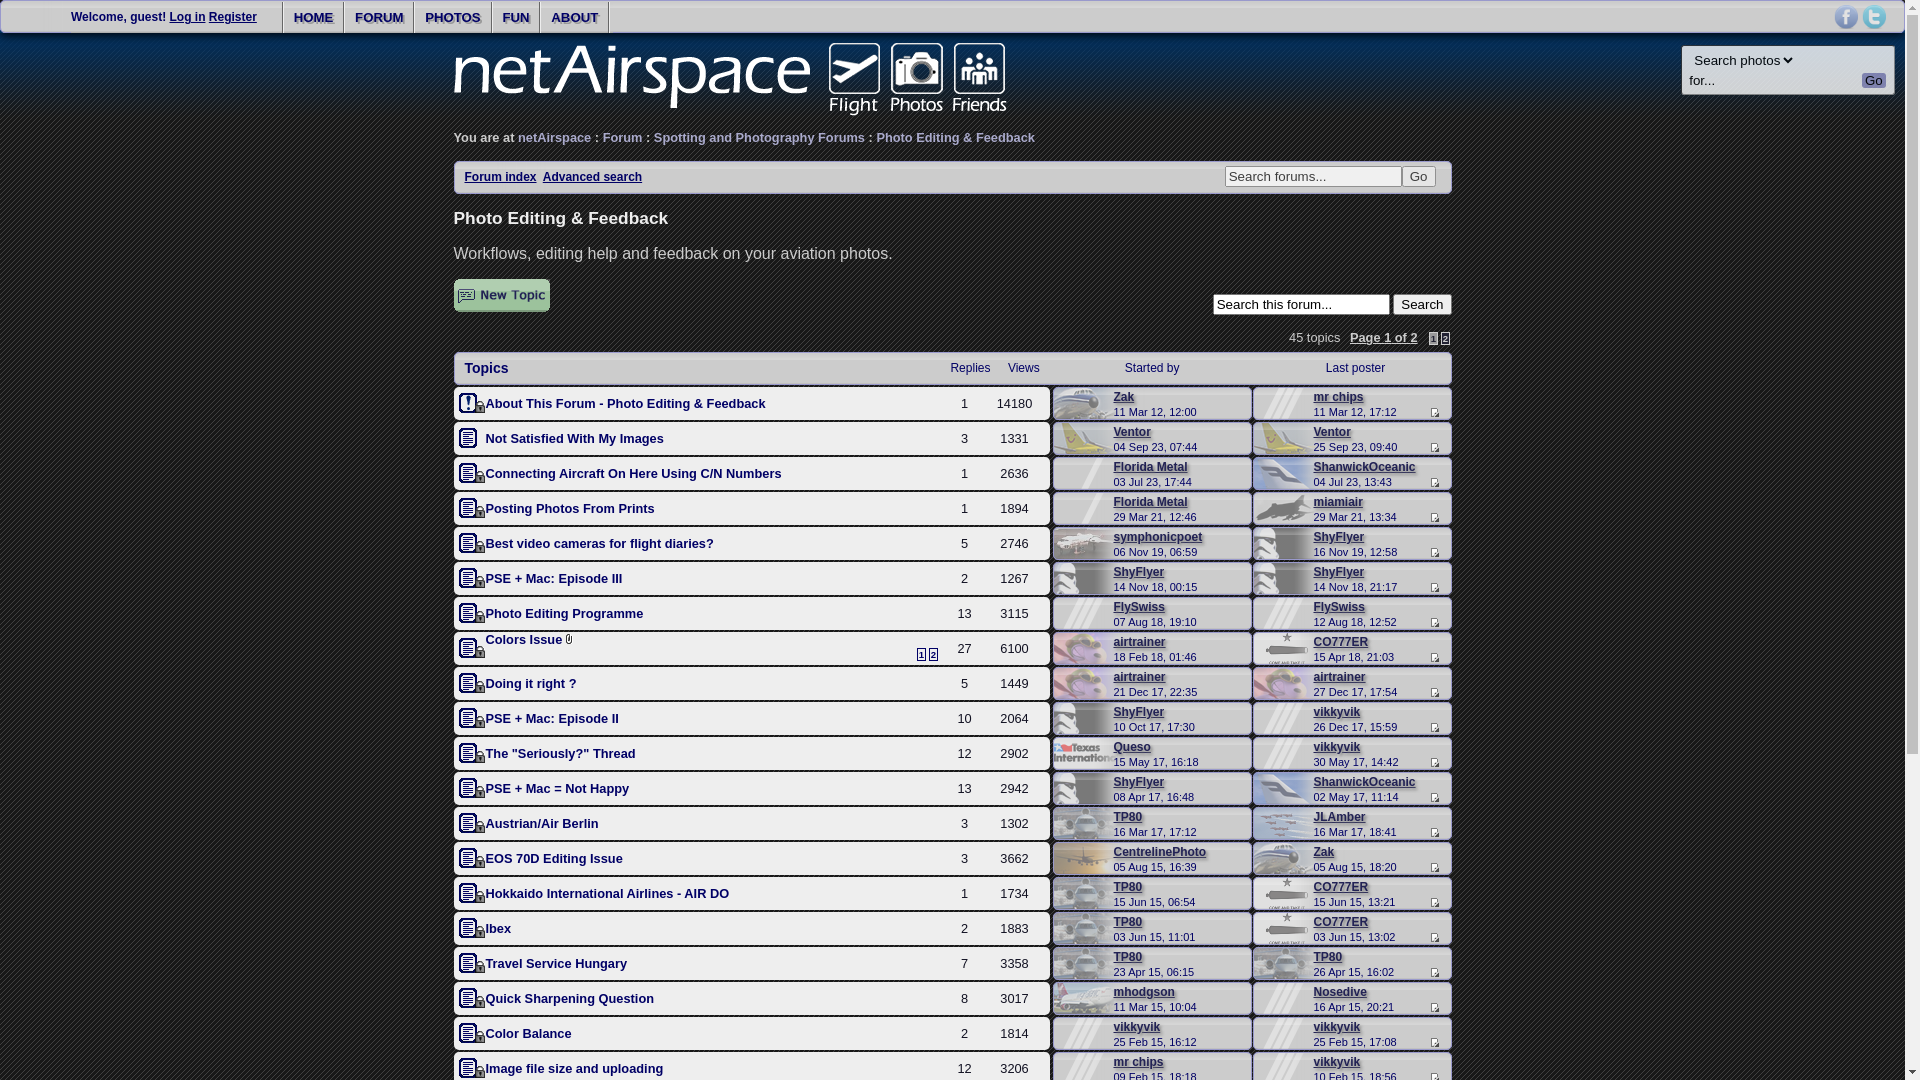 The image size is (1920, 1080). Describe the element at coordinates (1140, 677) in the screenshot. I see `airtrainer` at that location.